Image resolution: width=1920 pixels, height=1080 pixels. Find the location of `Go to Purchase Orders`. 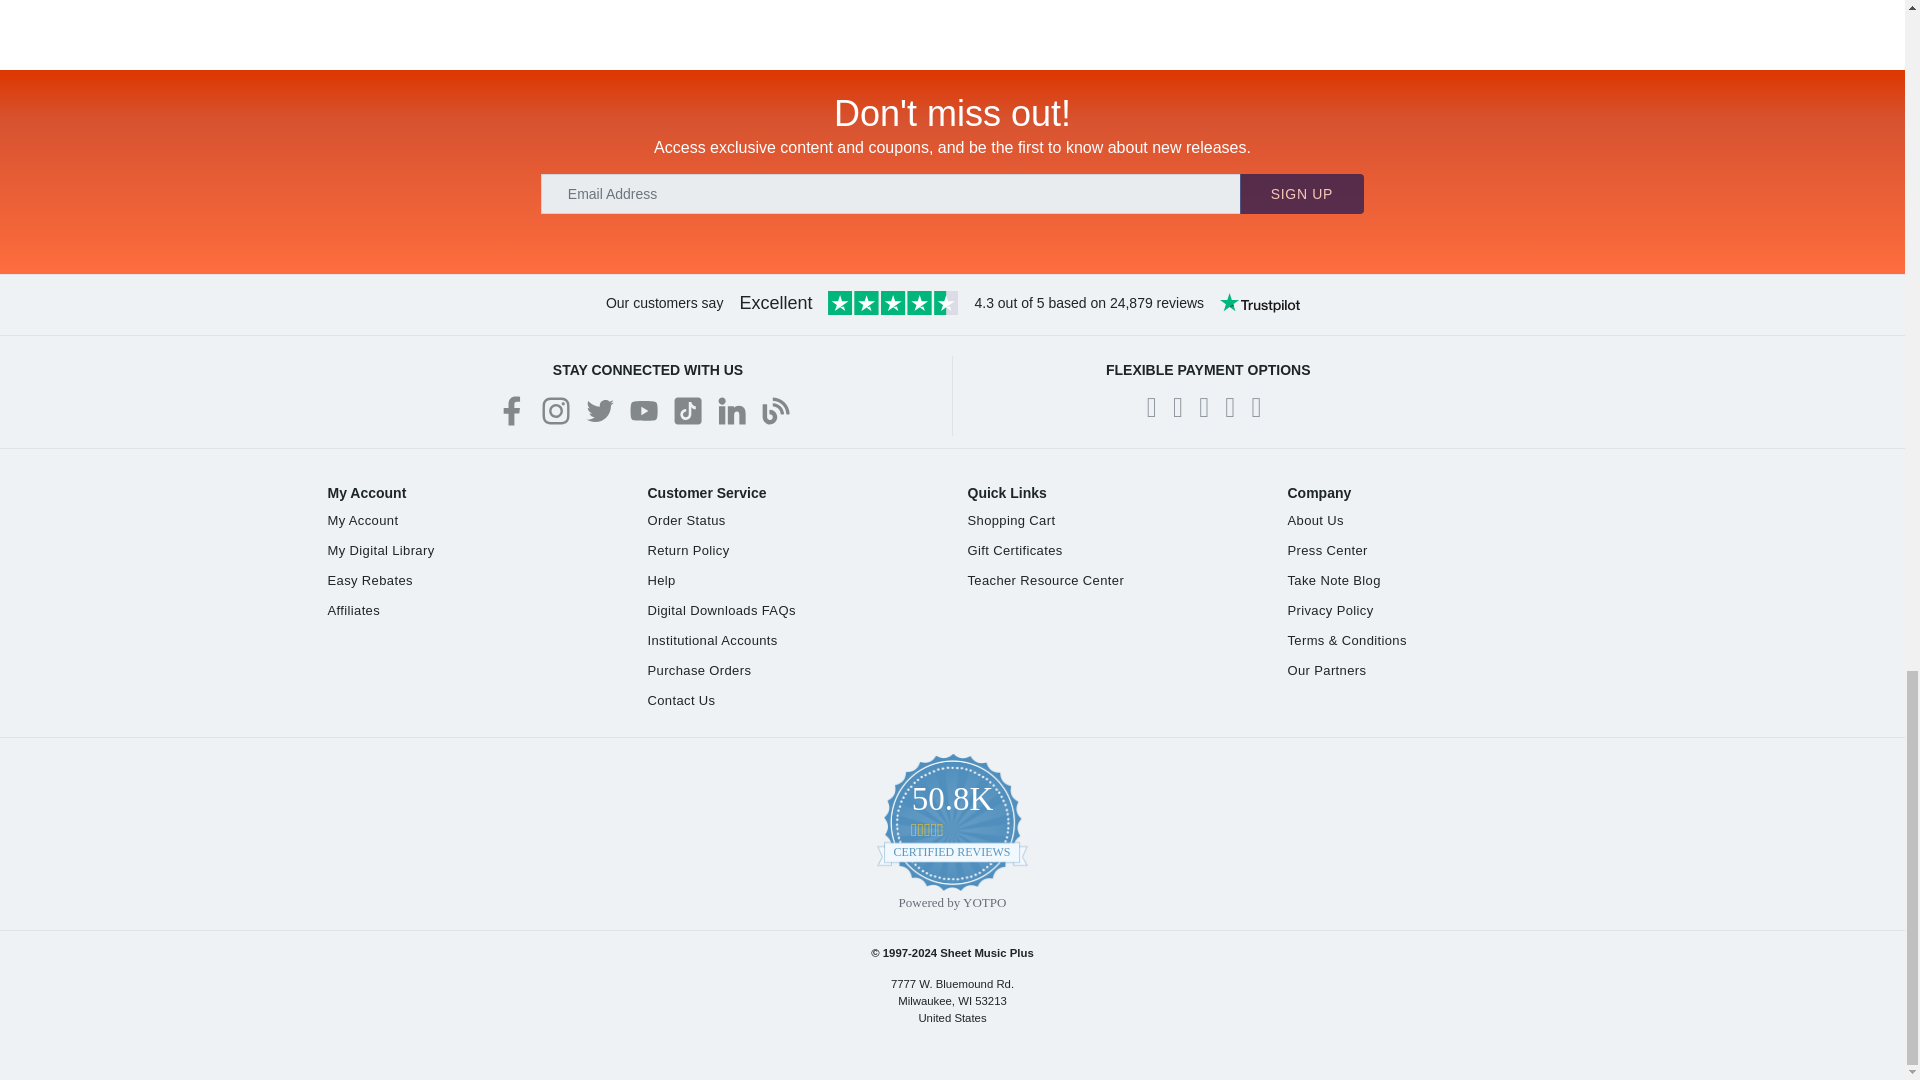

Go to Purchase Orders is located at coordinates (700, 670).